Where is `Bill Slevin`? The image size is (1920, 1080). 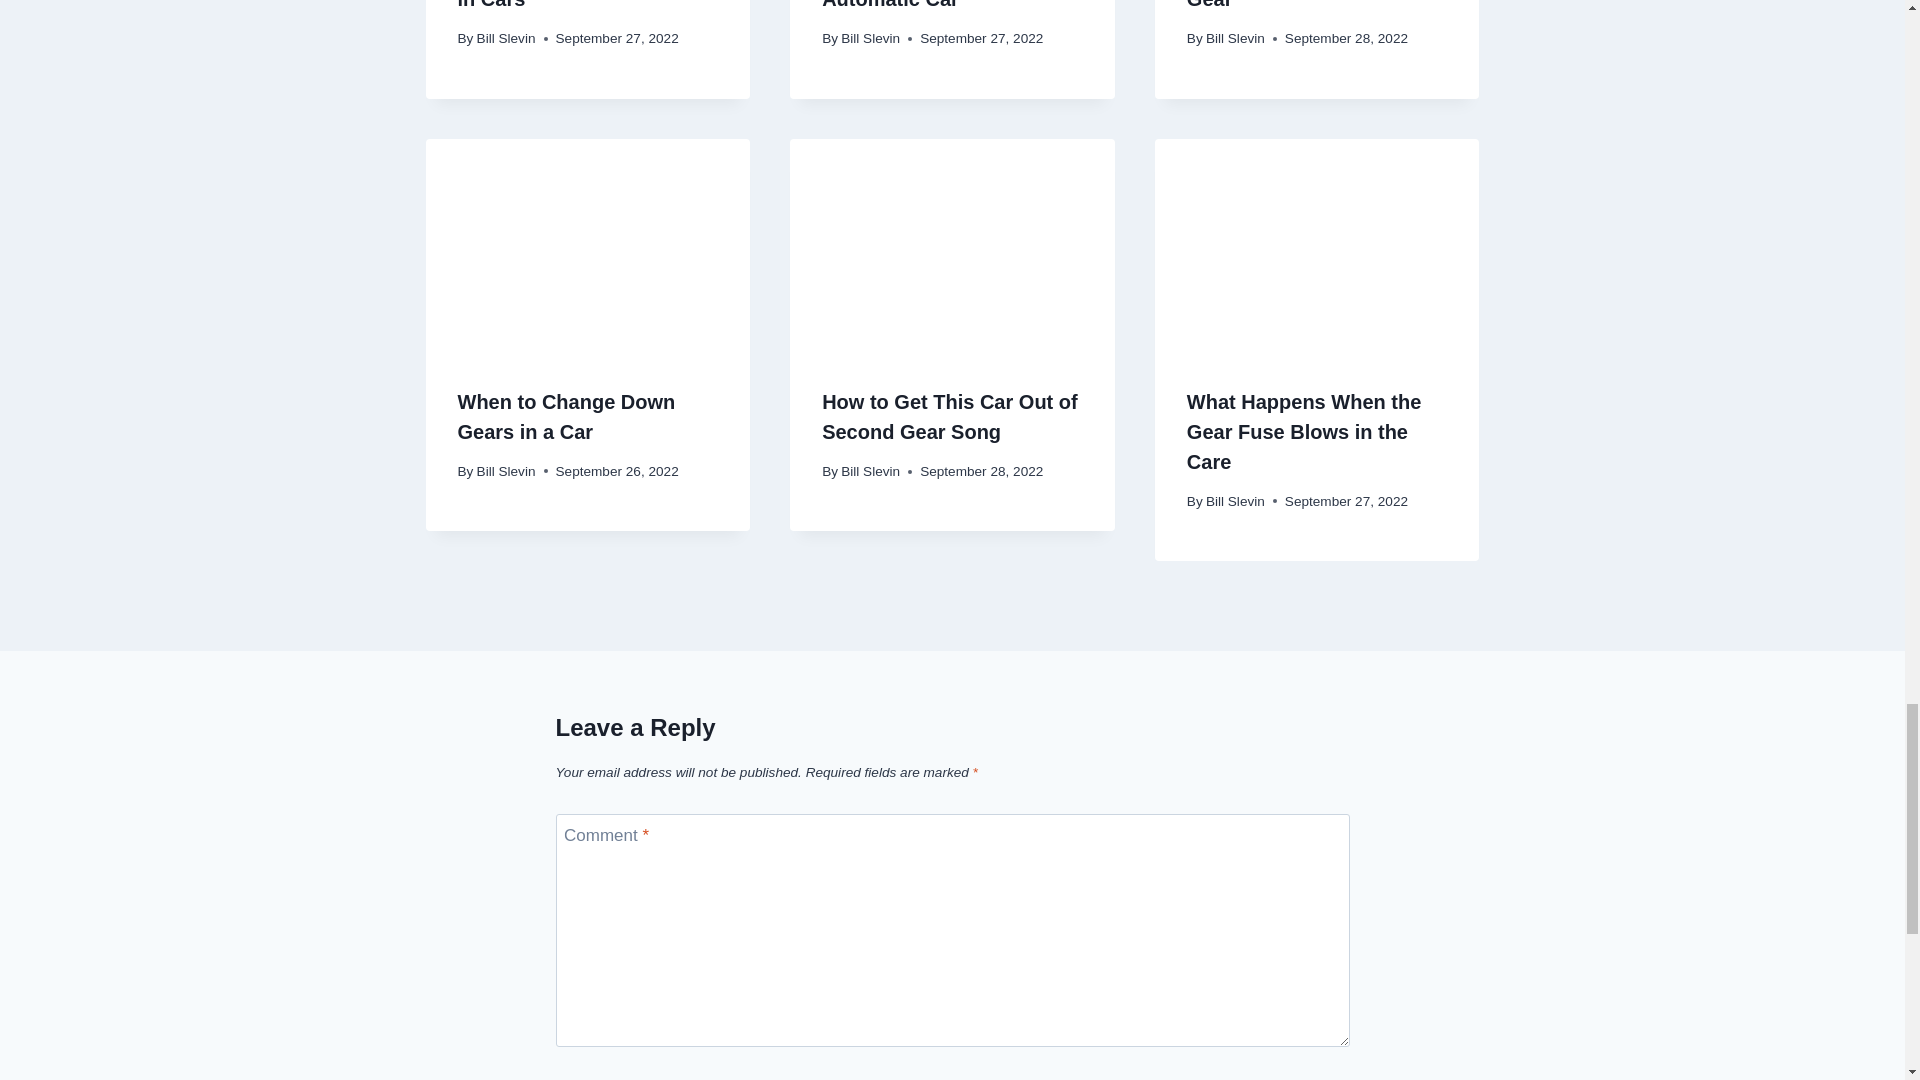
Bill Slevin is located at coordinates (506, 38).